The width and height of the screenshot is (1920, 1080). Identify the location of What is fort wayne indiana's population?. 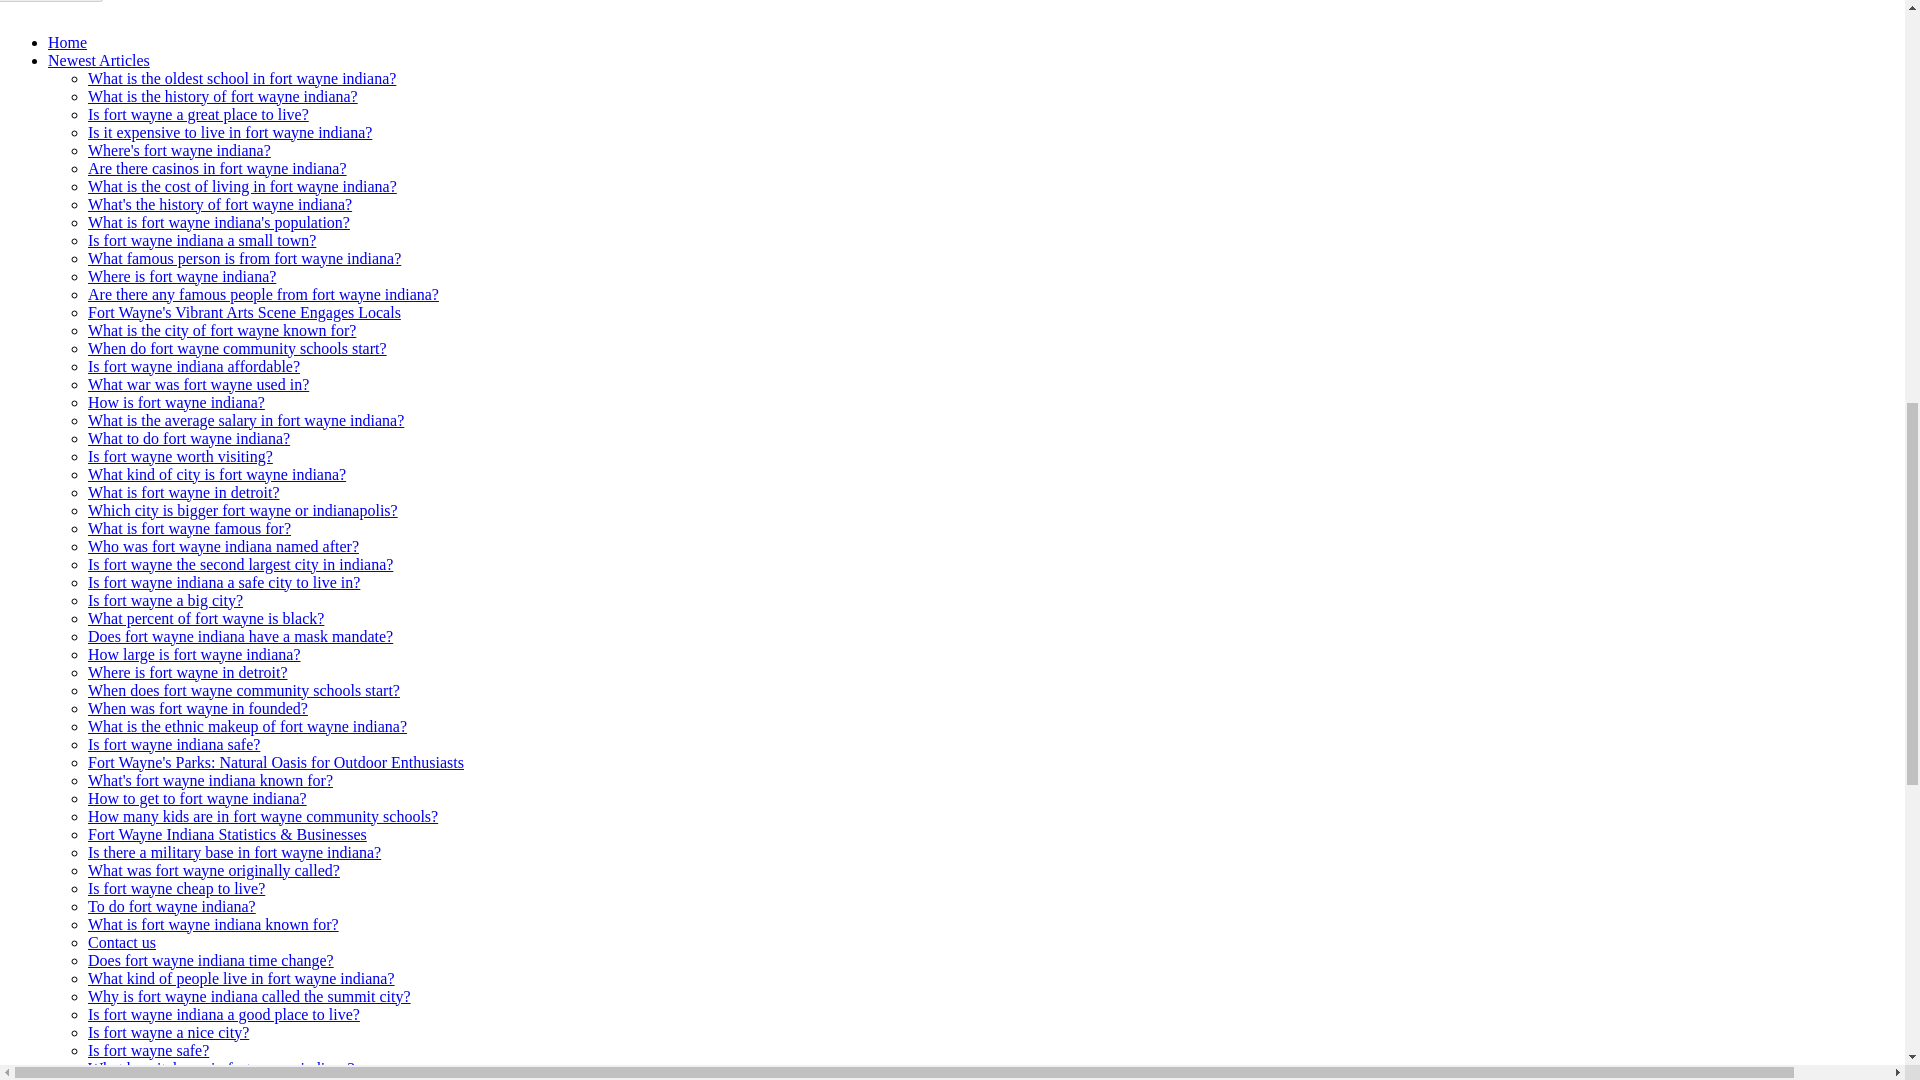
(218, 222).